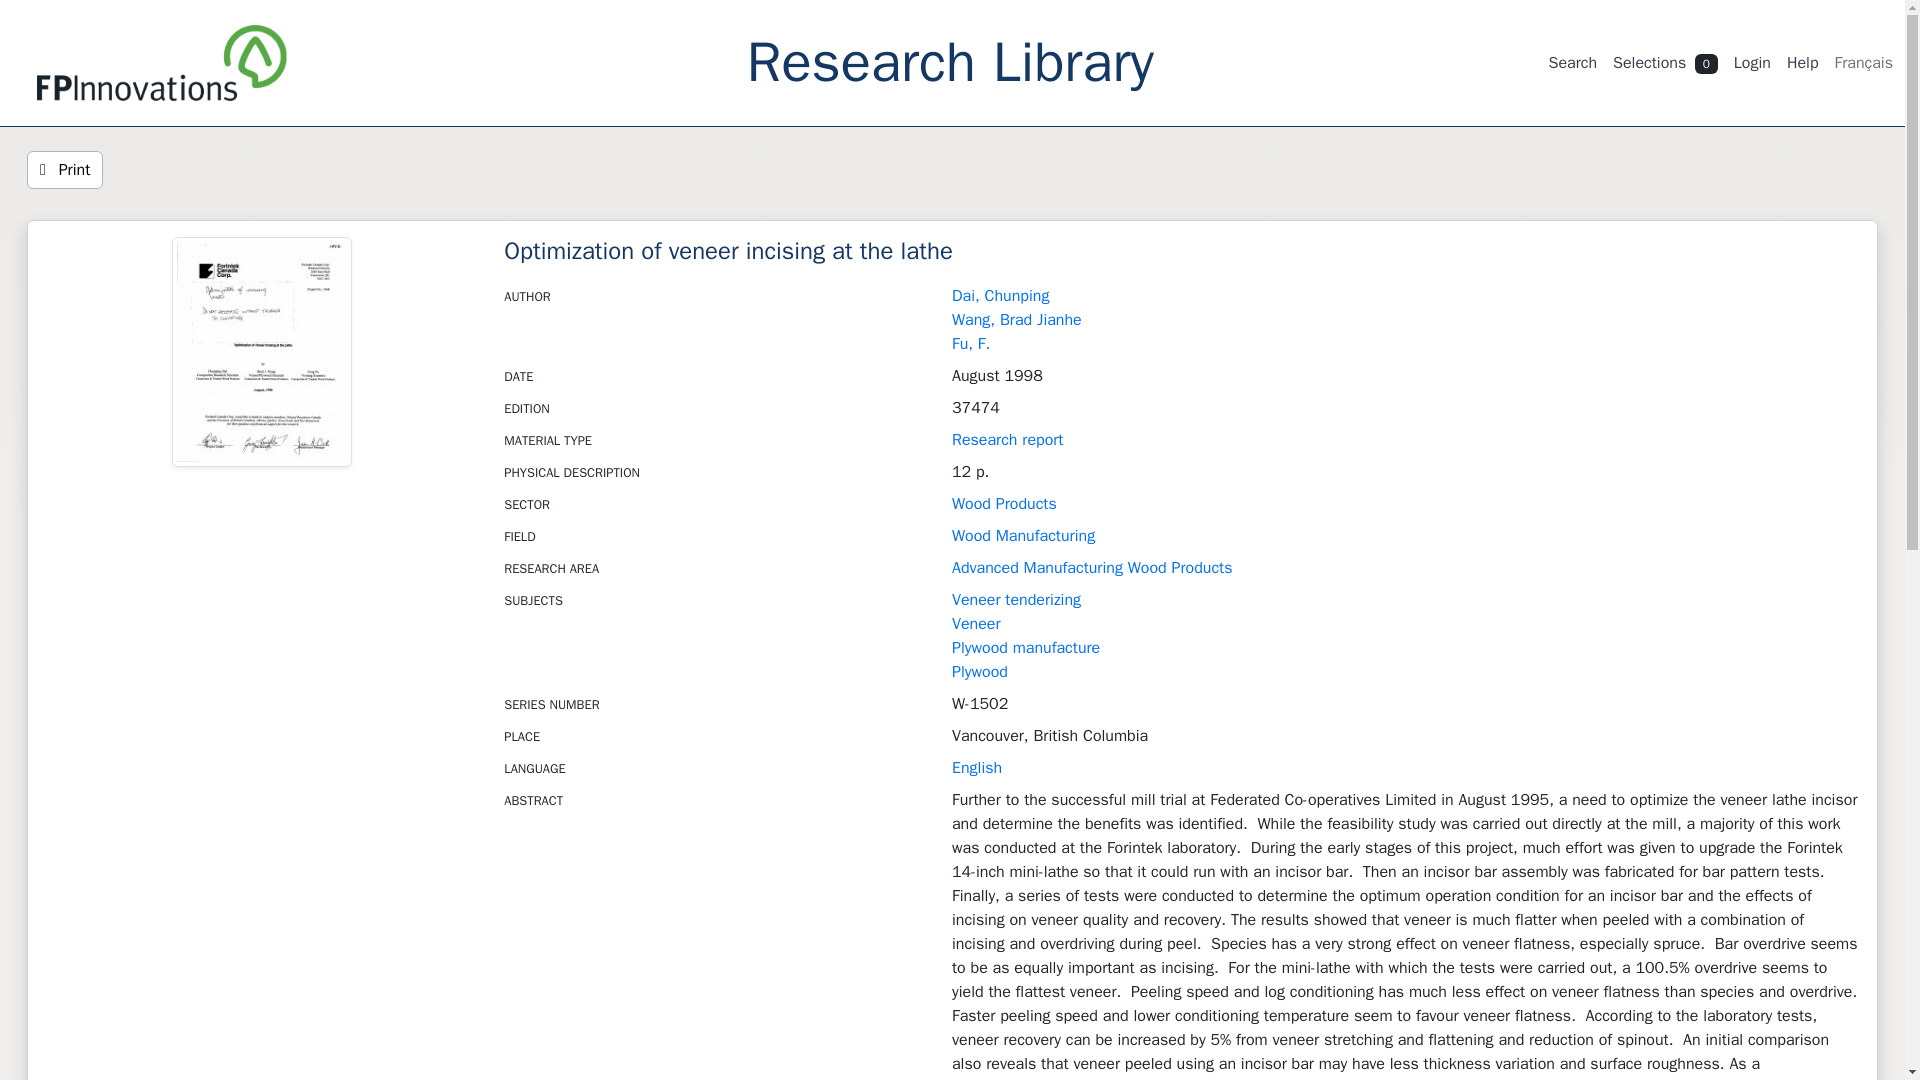 The height and width of the screenshot is (1080, 1920). Describe the element at coordinates (1017, 320) in the screenshot. I see `Wang, Brad Jianhe` at that location.